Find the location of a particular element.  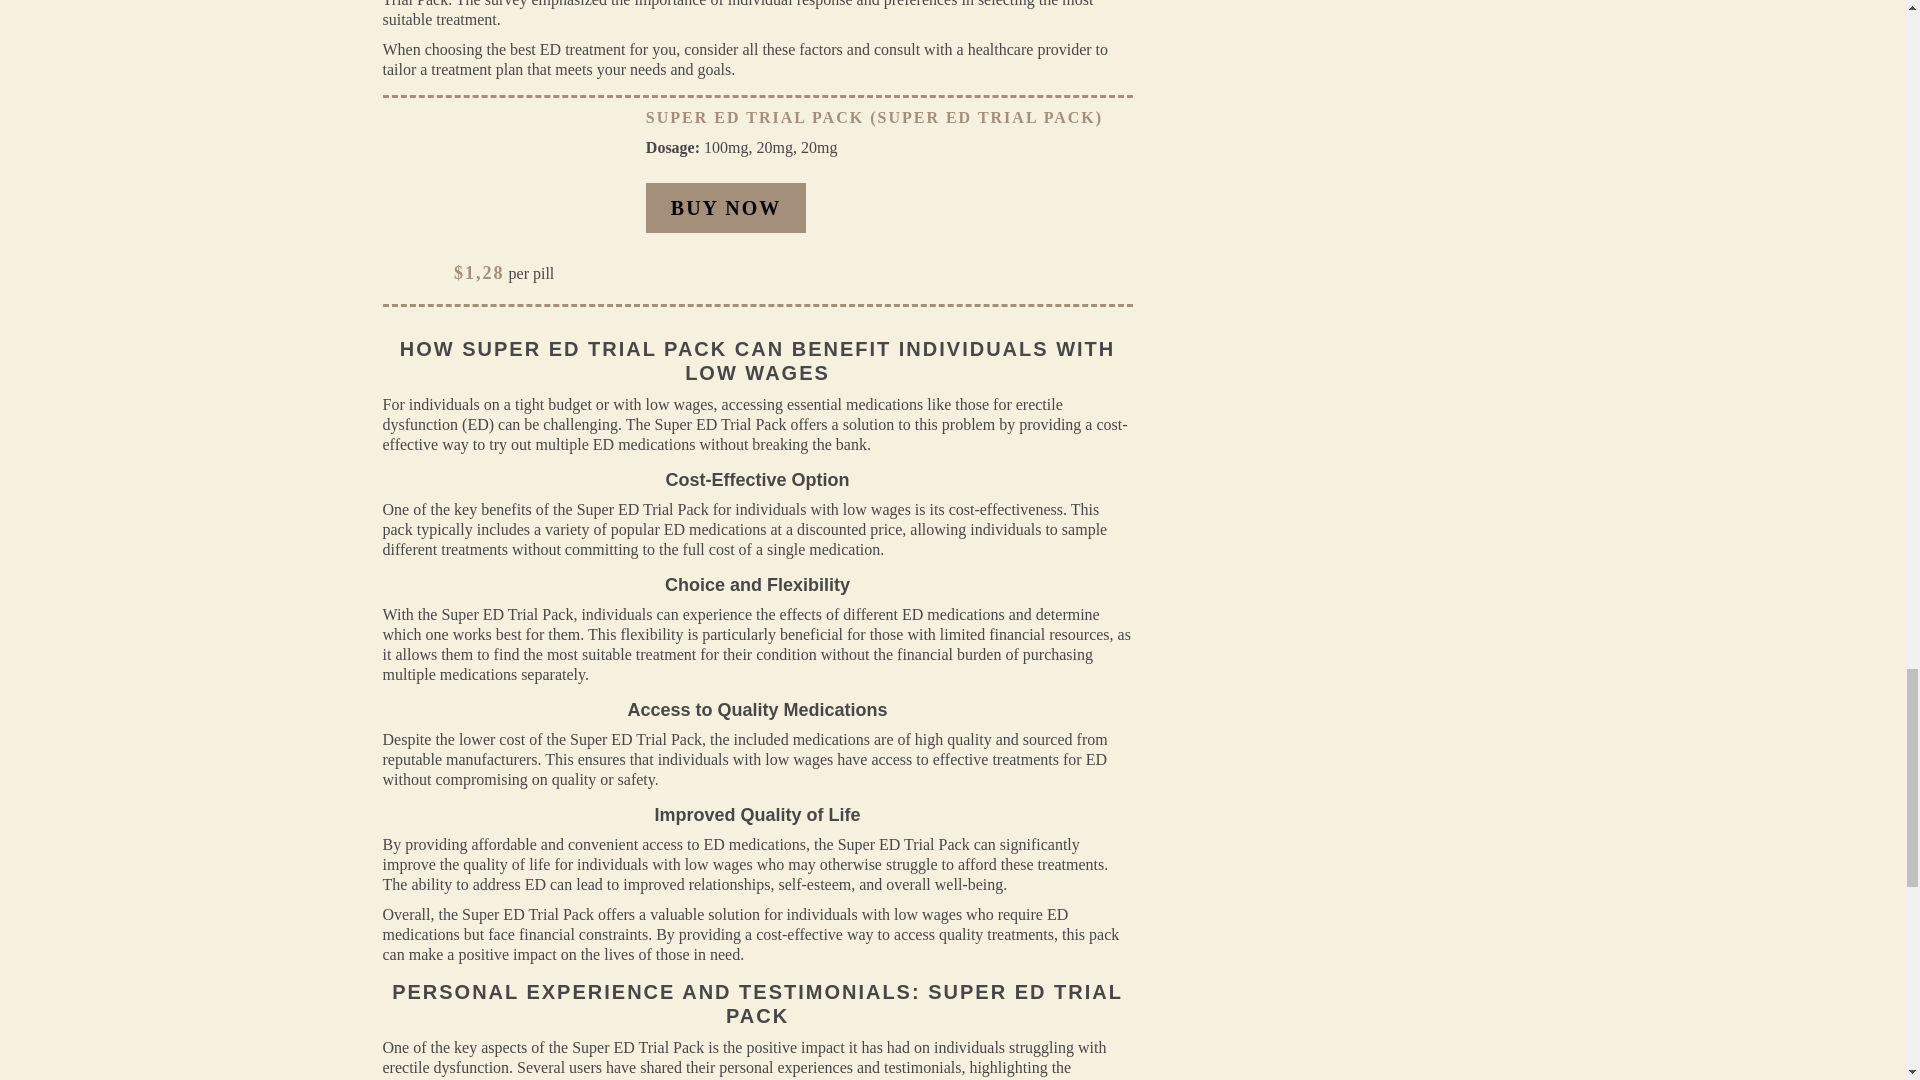

BUY NOW is located at coordinates (726, 208).